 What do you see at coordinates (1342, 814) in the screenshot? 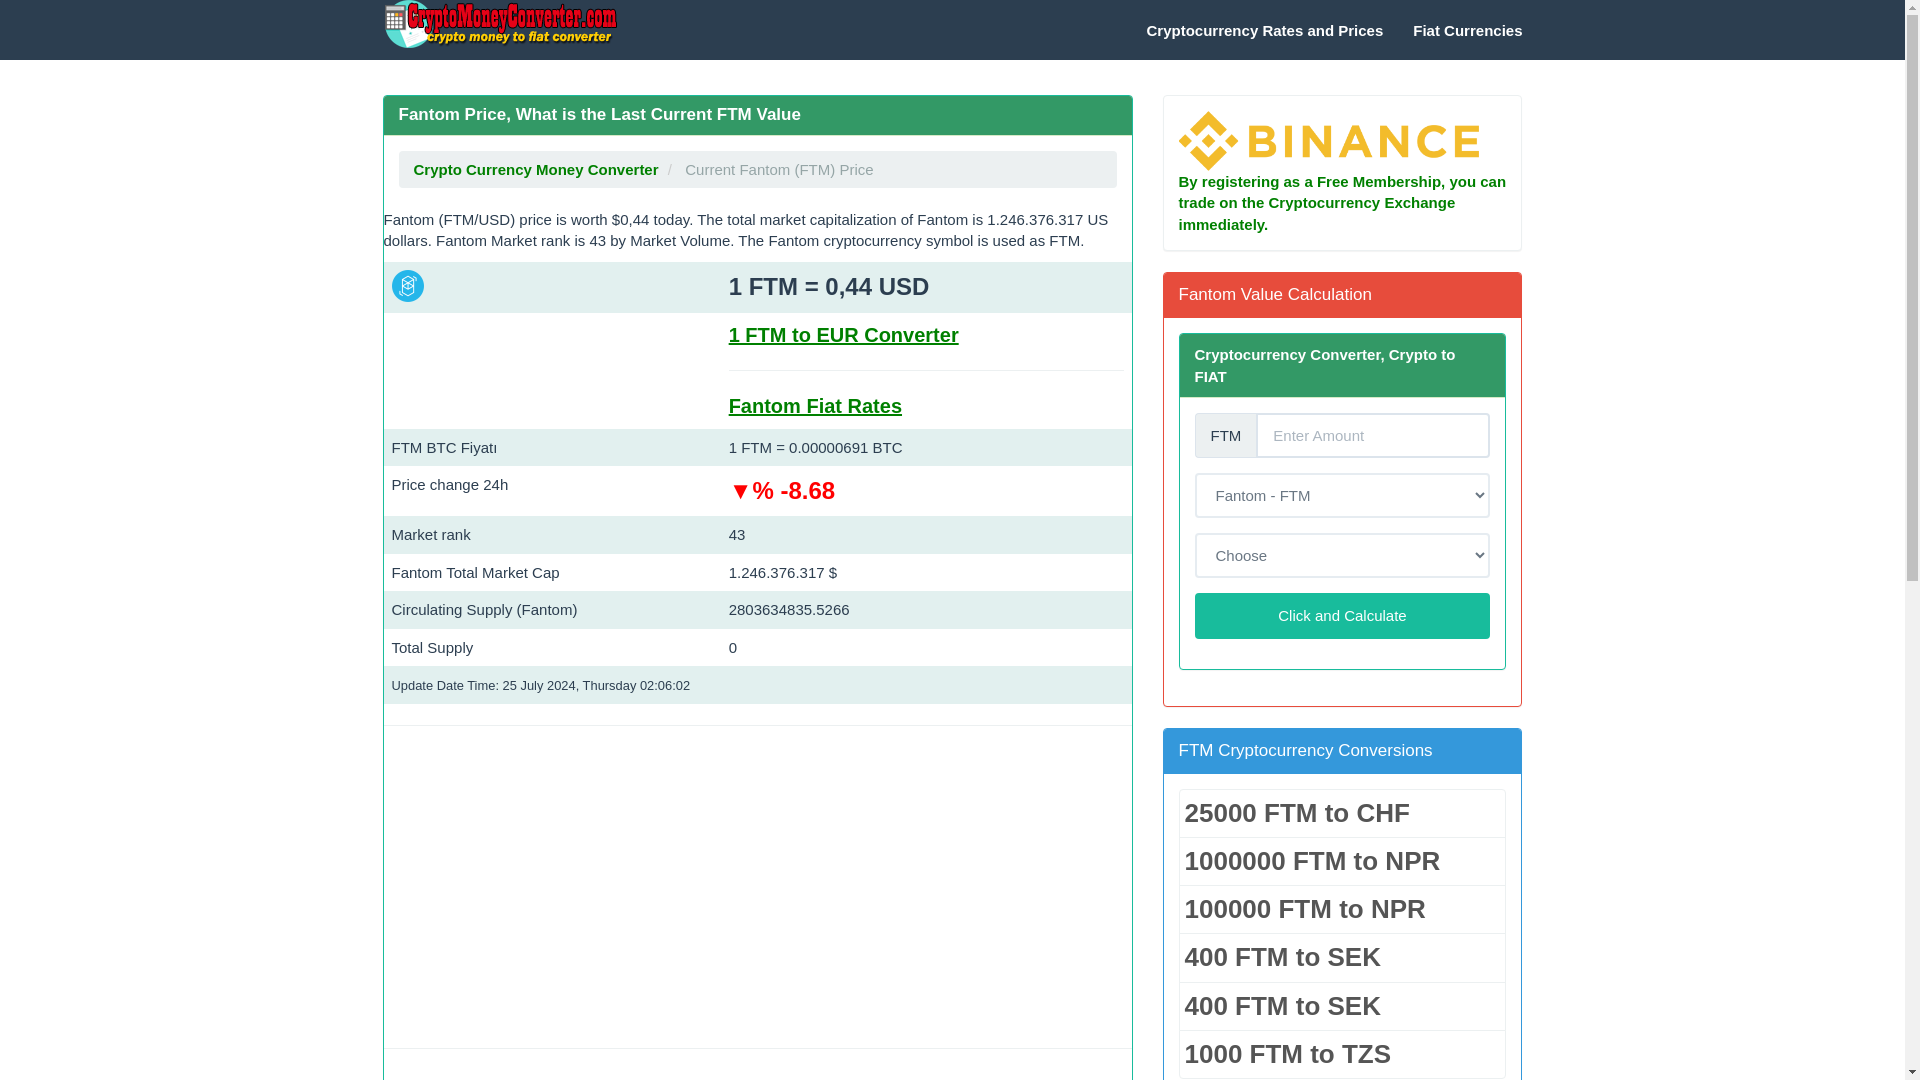
I see `25000 FTM to CHF` at bounding box center [1342, 814].